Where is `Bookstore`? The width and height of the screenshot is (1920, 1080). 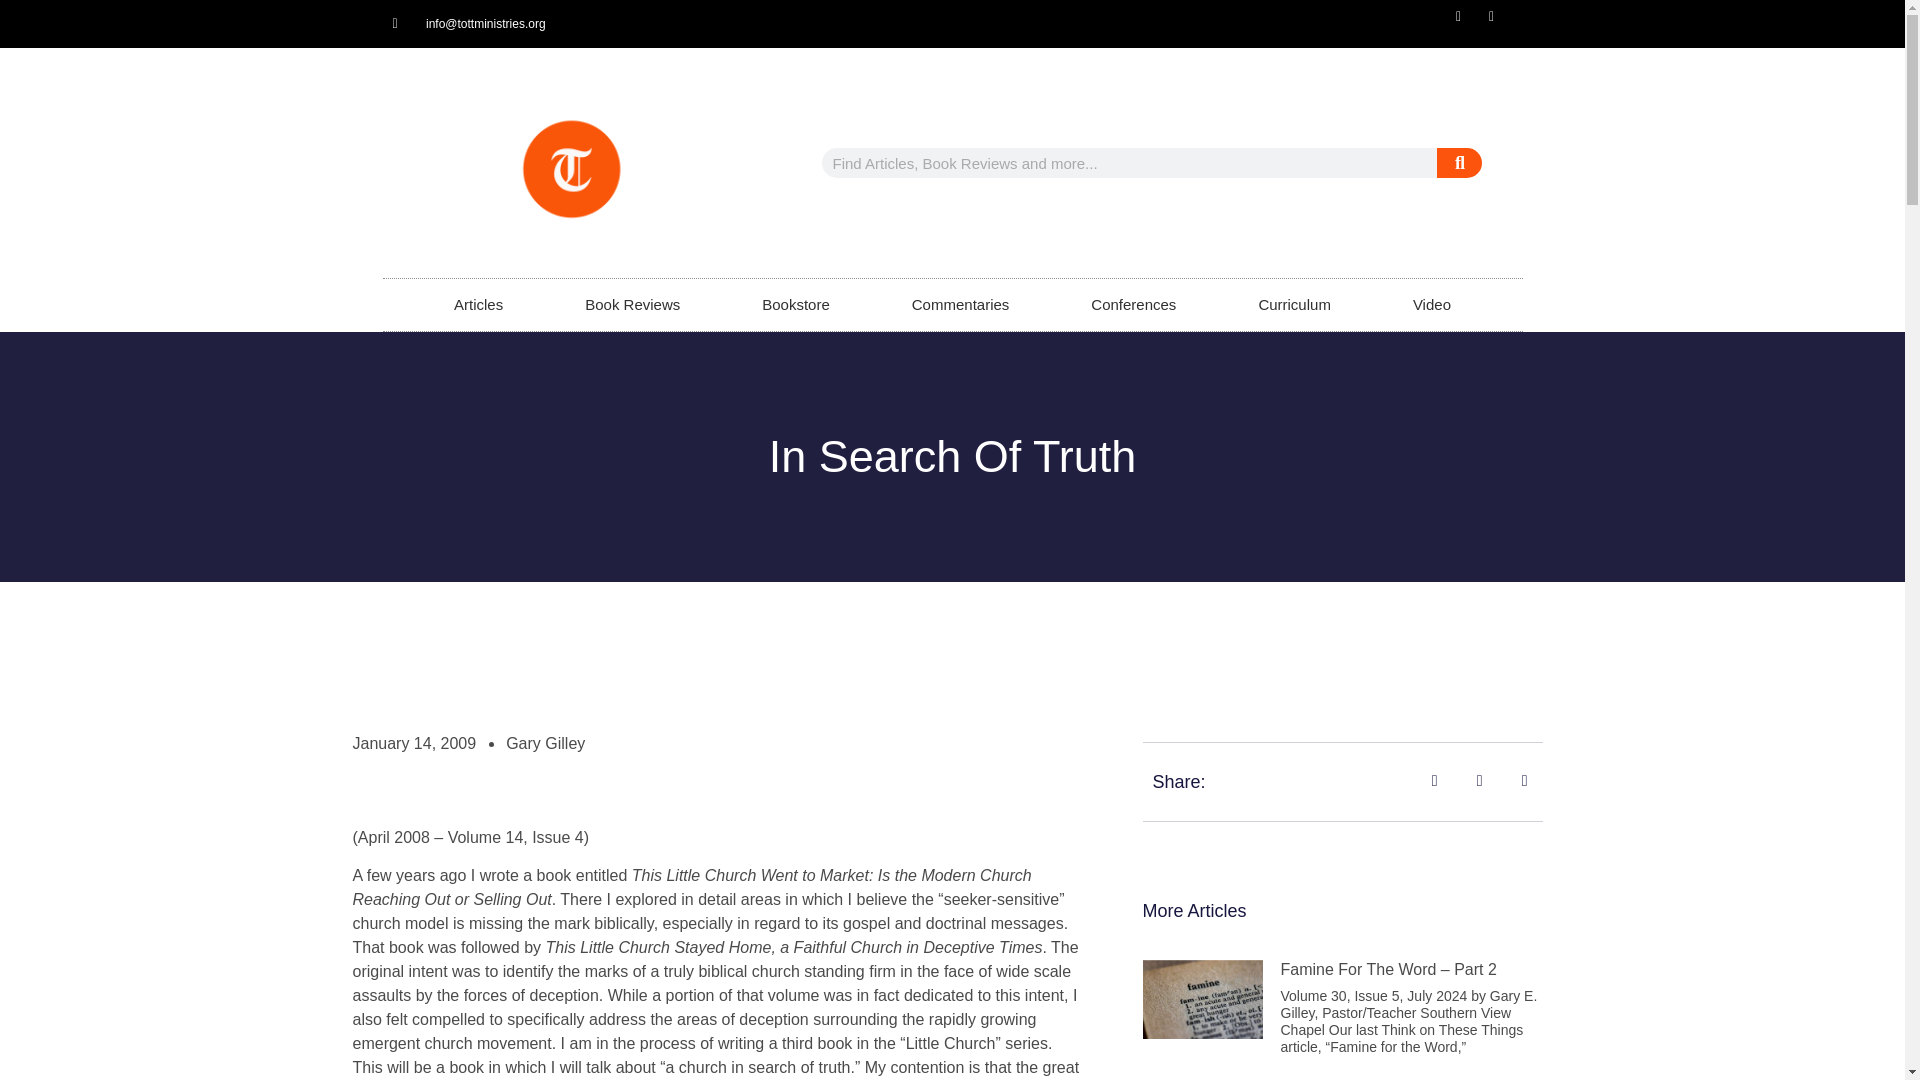 Bookstore is located at coordinates (796, 304).